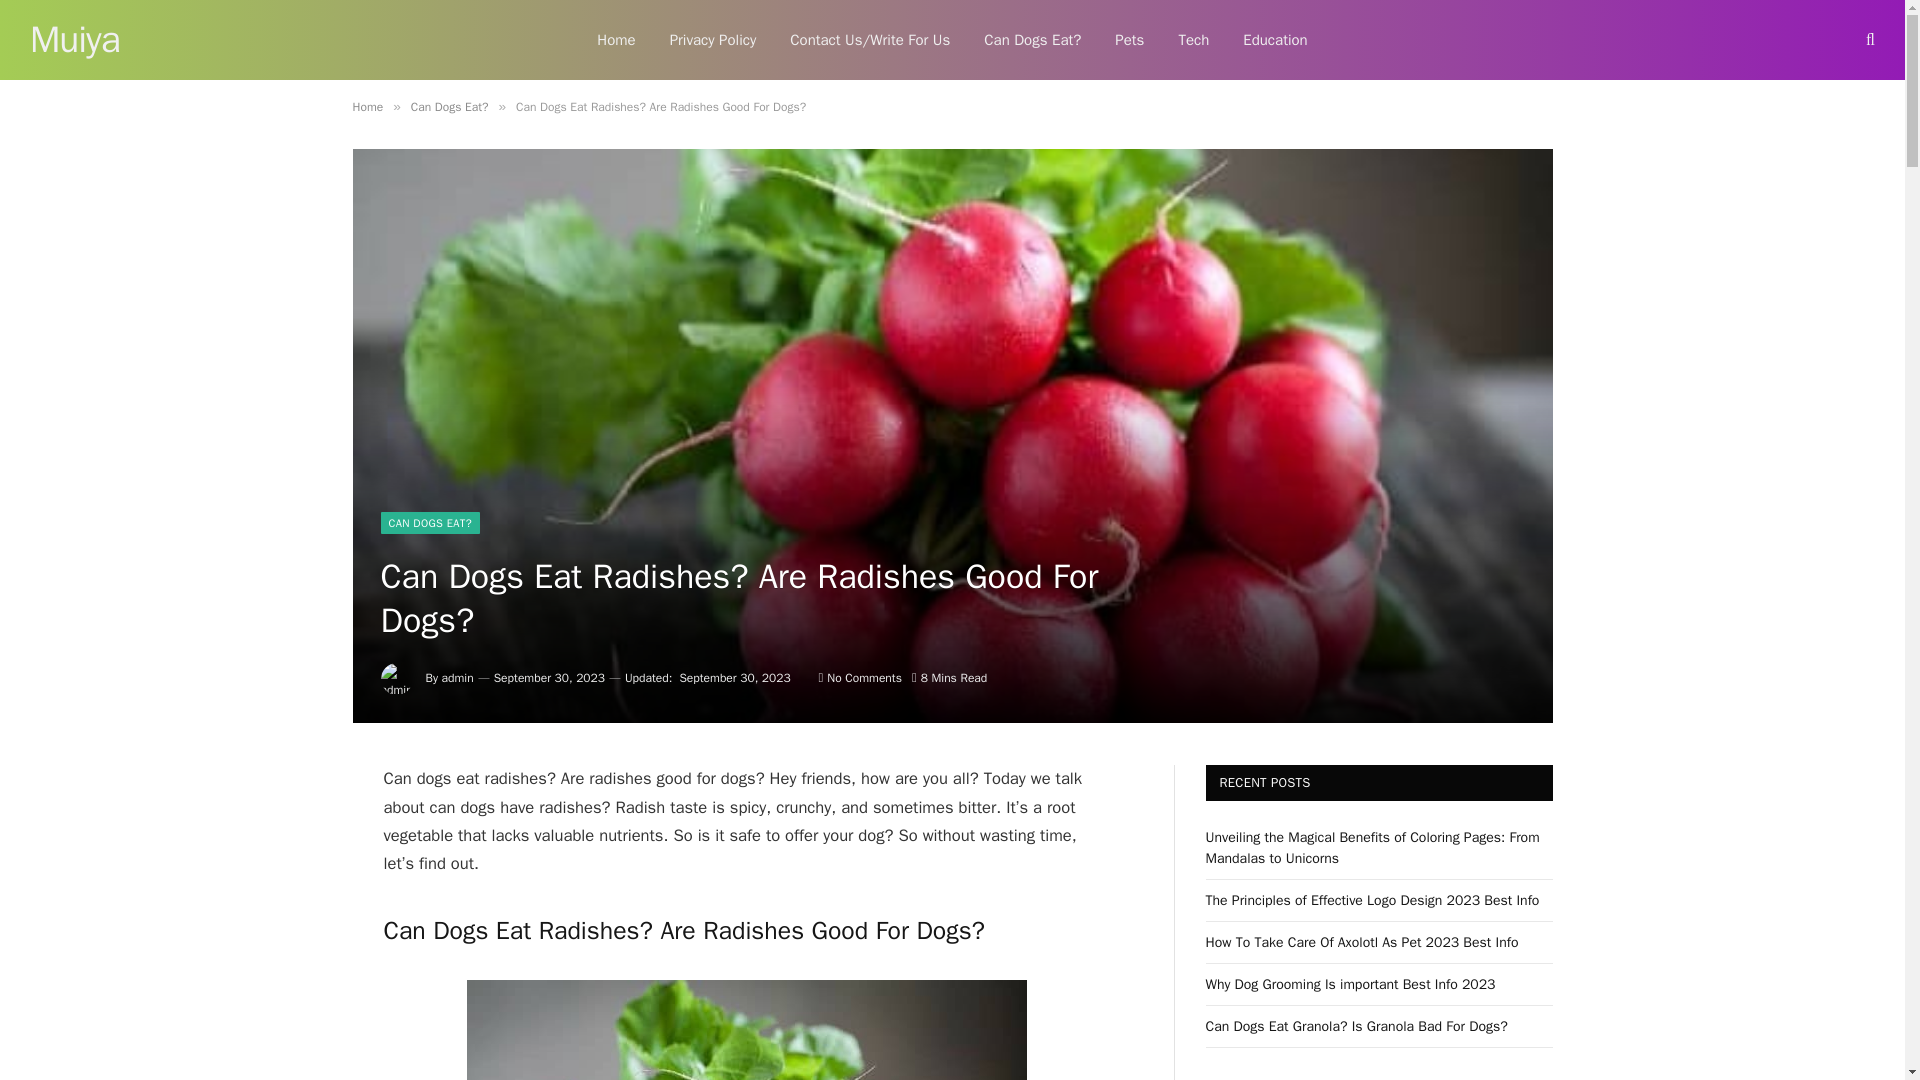 The height and width of the screenshot is (1080, 1920). What do you see at coordinates (616, 40) in the screenshot?
I see `Home` at bounding box center [616, 40].